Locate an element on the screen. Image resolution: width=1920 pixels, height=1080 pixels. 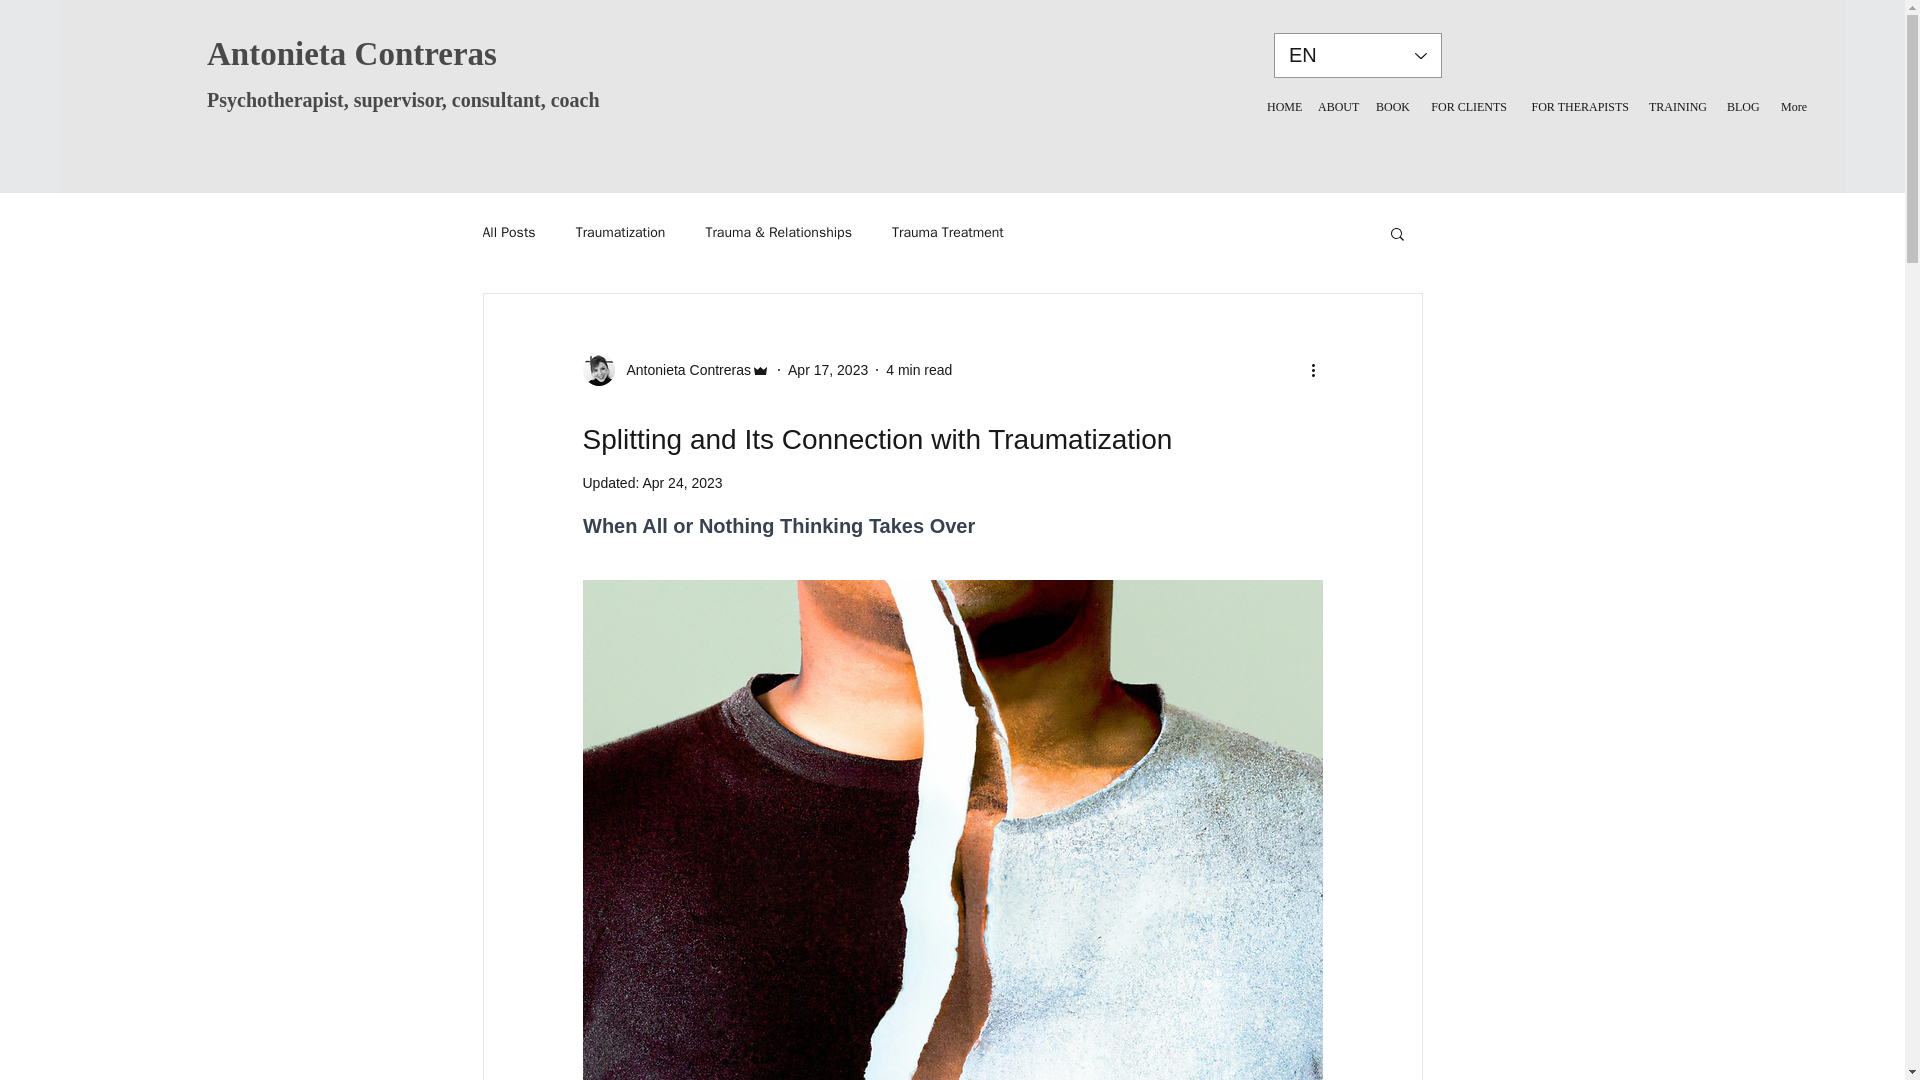
BOOK is located at coordinates (1390, 106).